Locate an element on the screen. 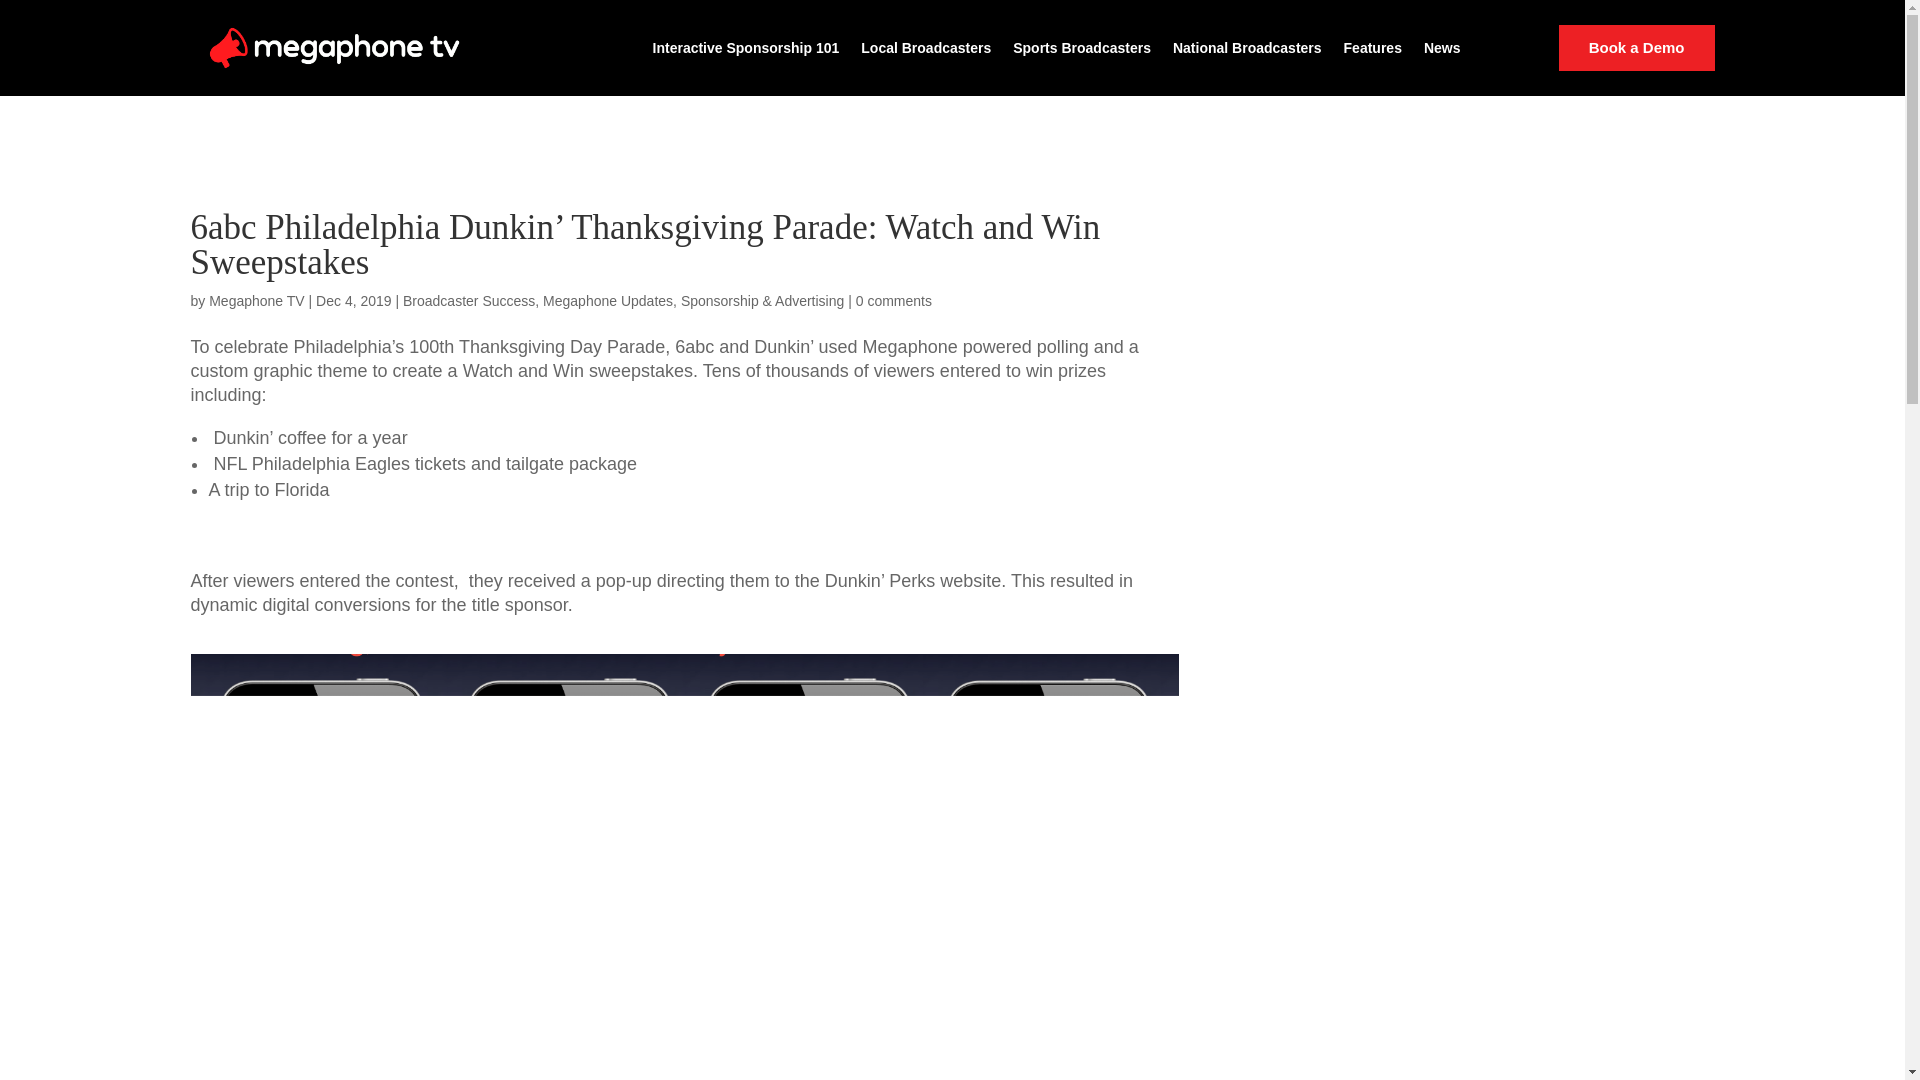  0 comments is located at coordinates (894, 300).